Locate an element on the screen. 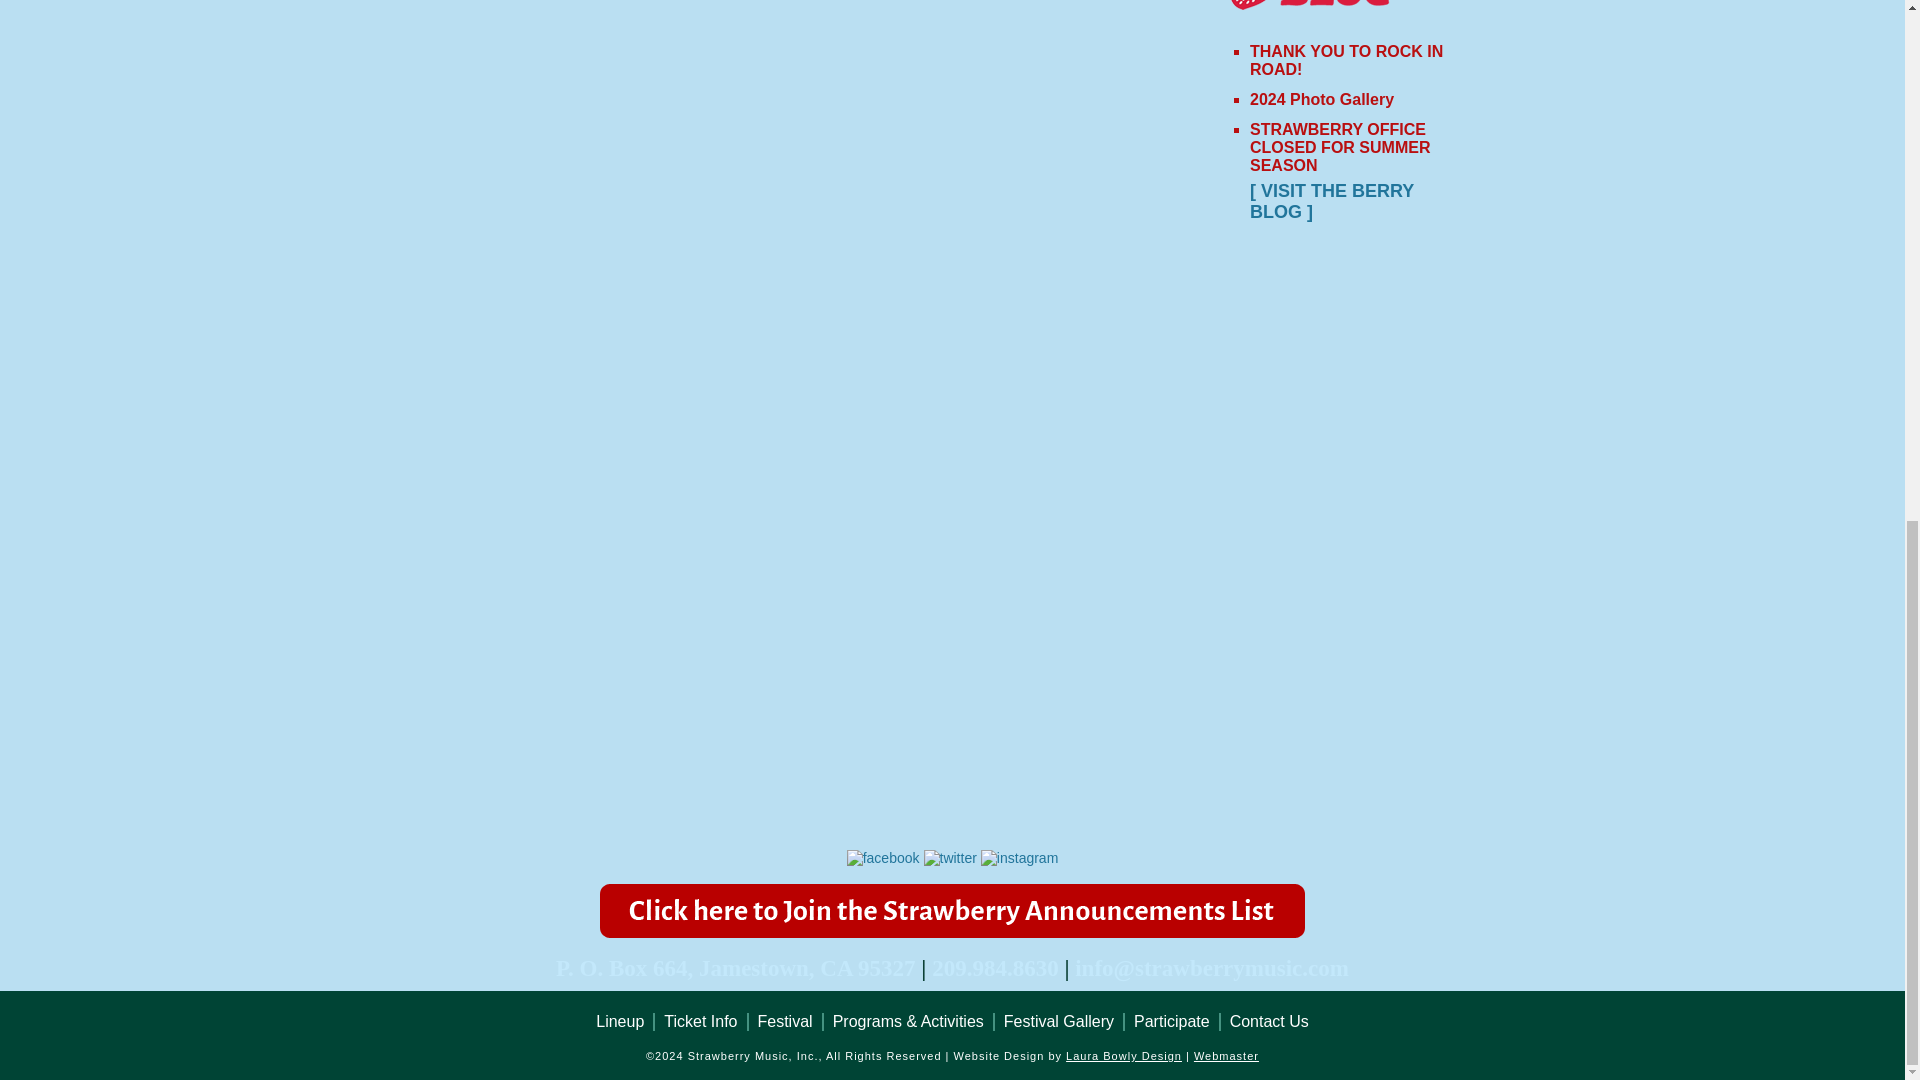  THANK YOU TO ROCK IN ROAD! is located at coordinates (1346, 60).